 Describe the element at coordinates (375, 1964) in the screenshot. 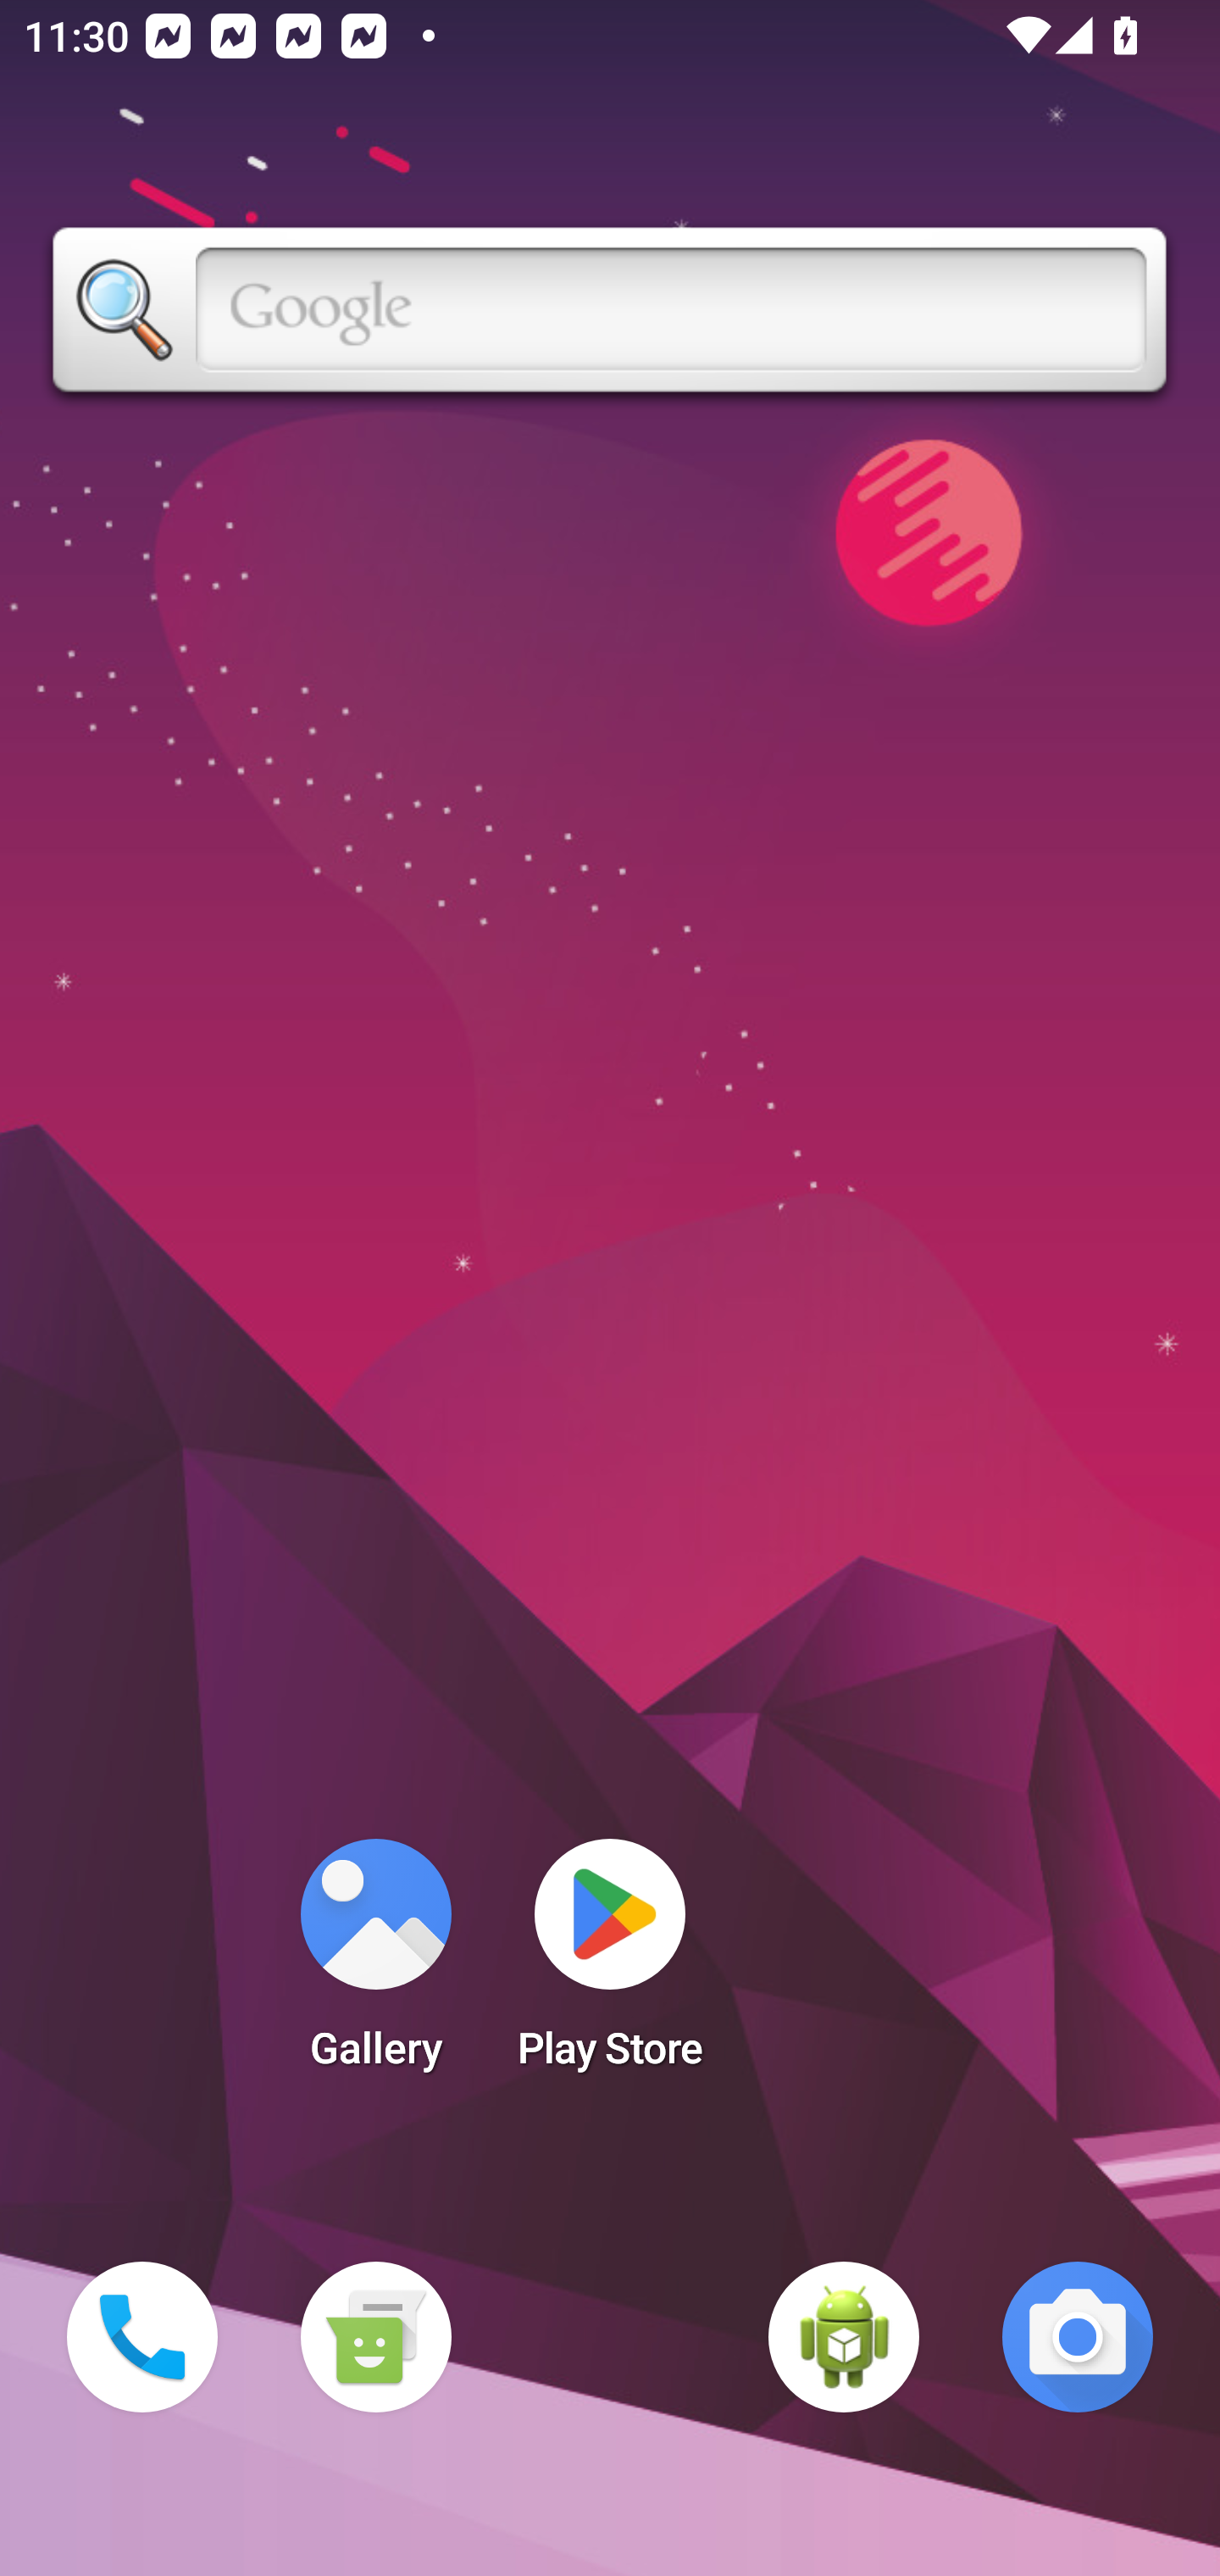

I see `Gallery` at that location.